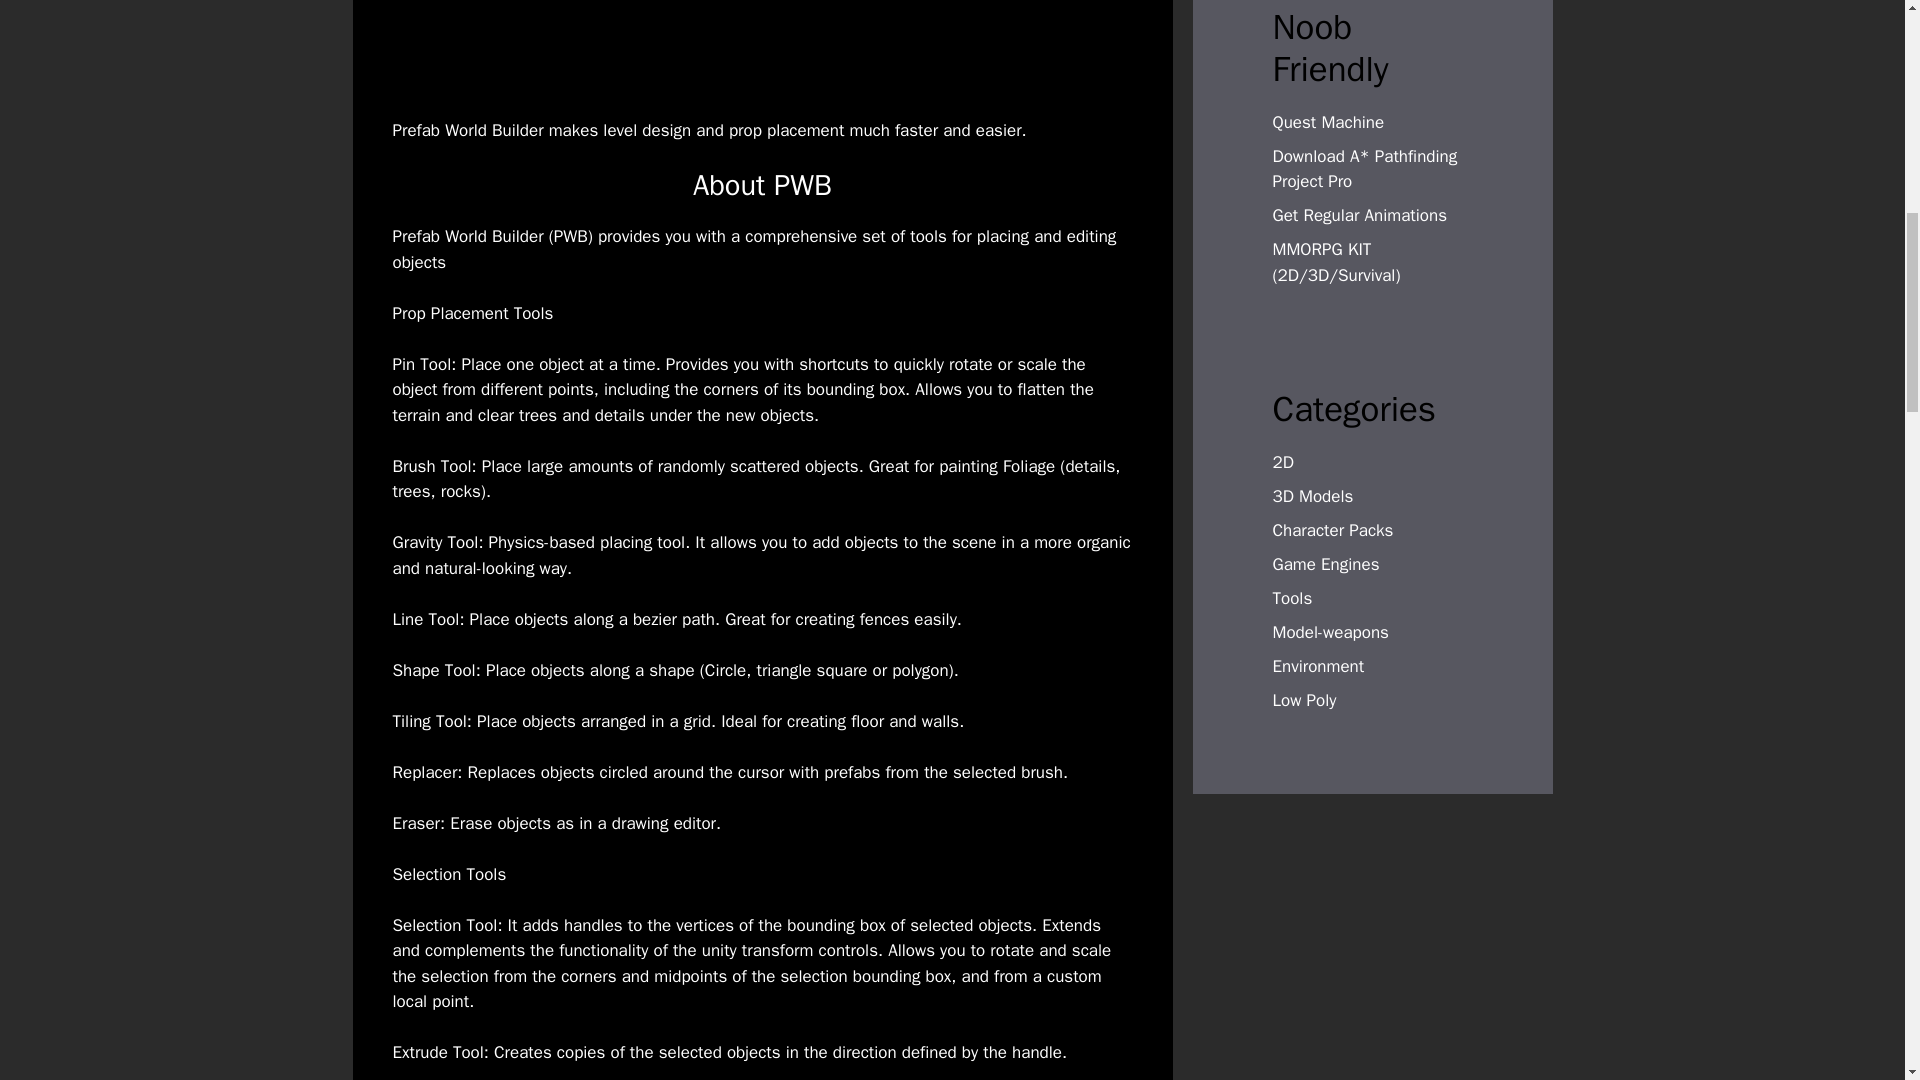  What do you see at coordinates (1855, 949) in the screenshot?
I see `Scroll back to top` at bounding box center [1855, 949].